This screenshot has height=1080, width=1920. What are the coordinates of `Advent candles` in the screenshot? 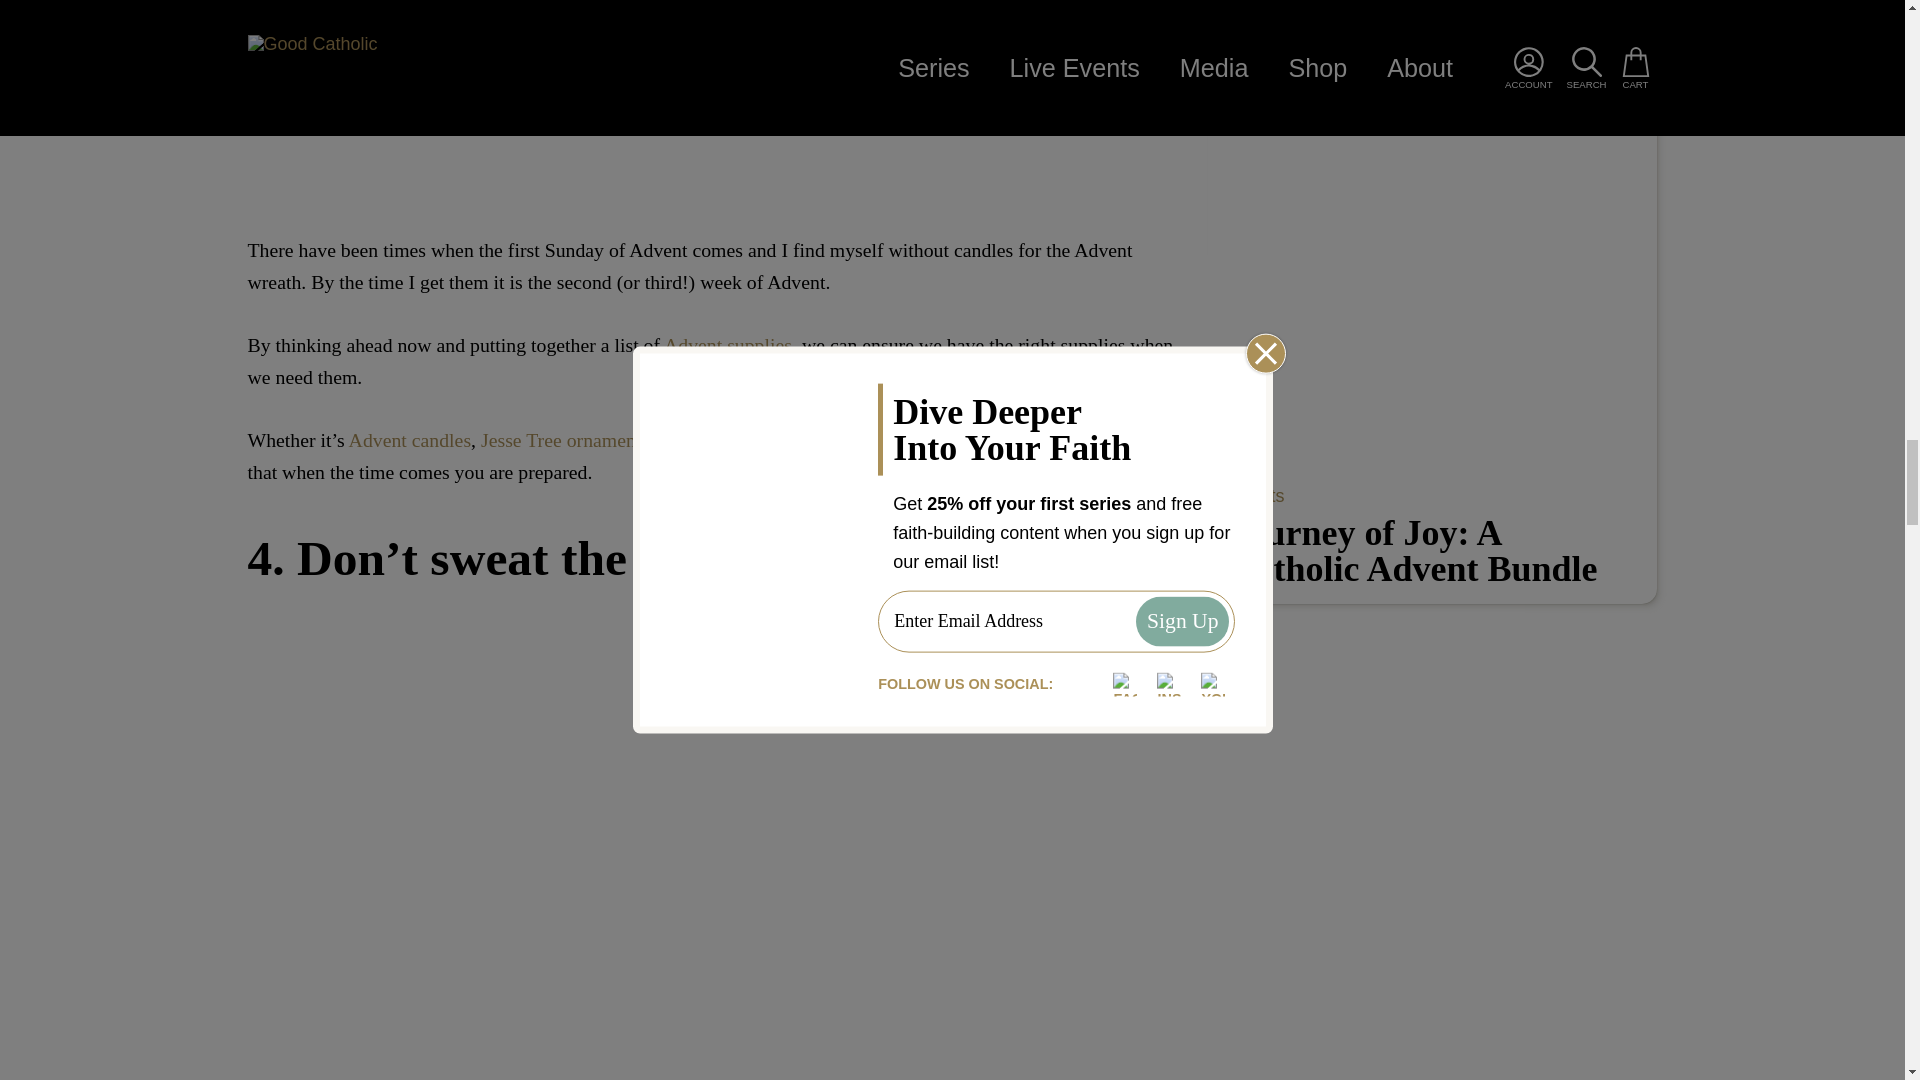 It's located at (410, 440).